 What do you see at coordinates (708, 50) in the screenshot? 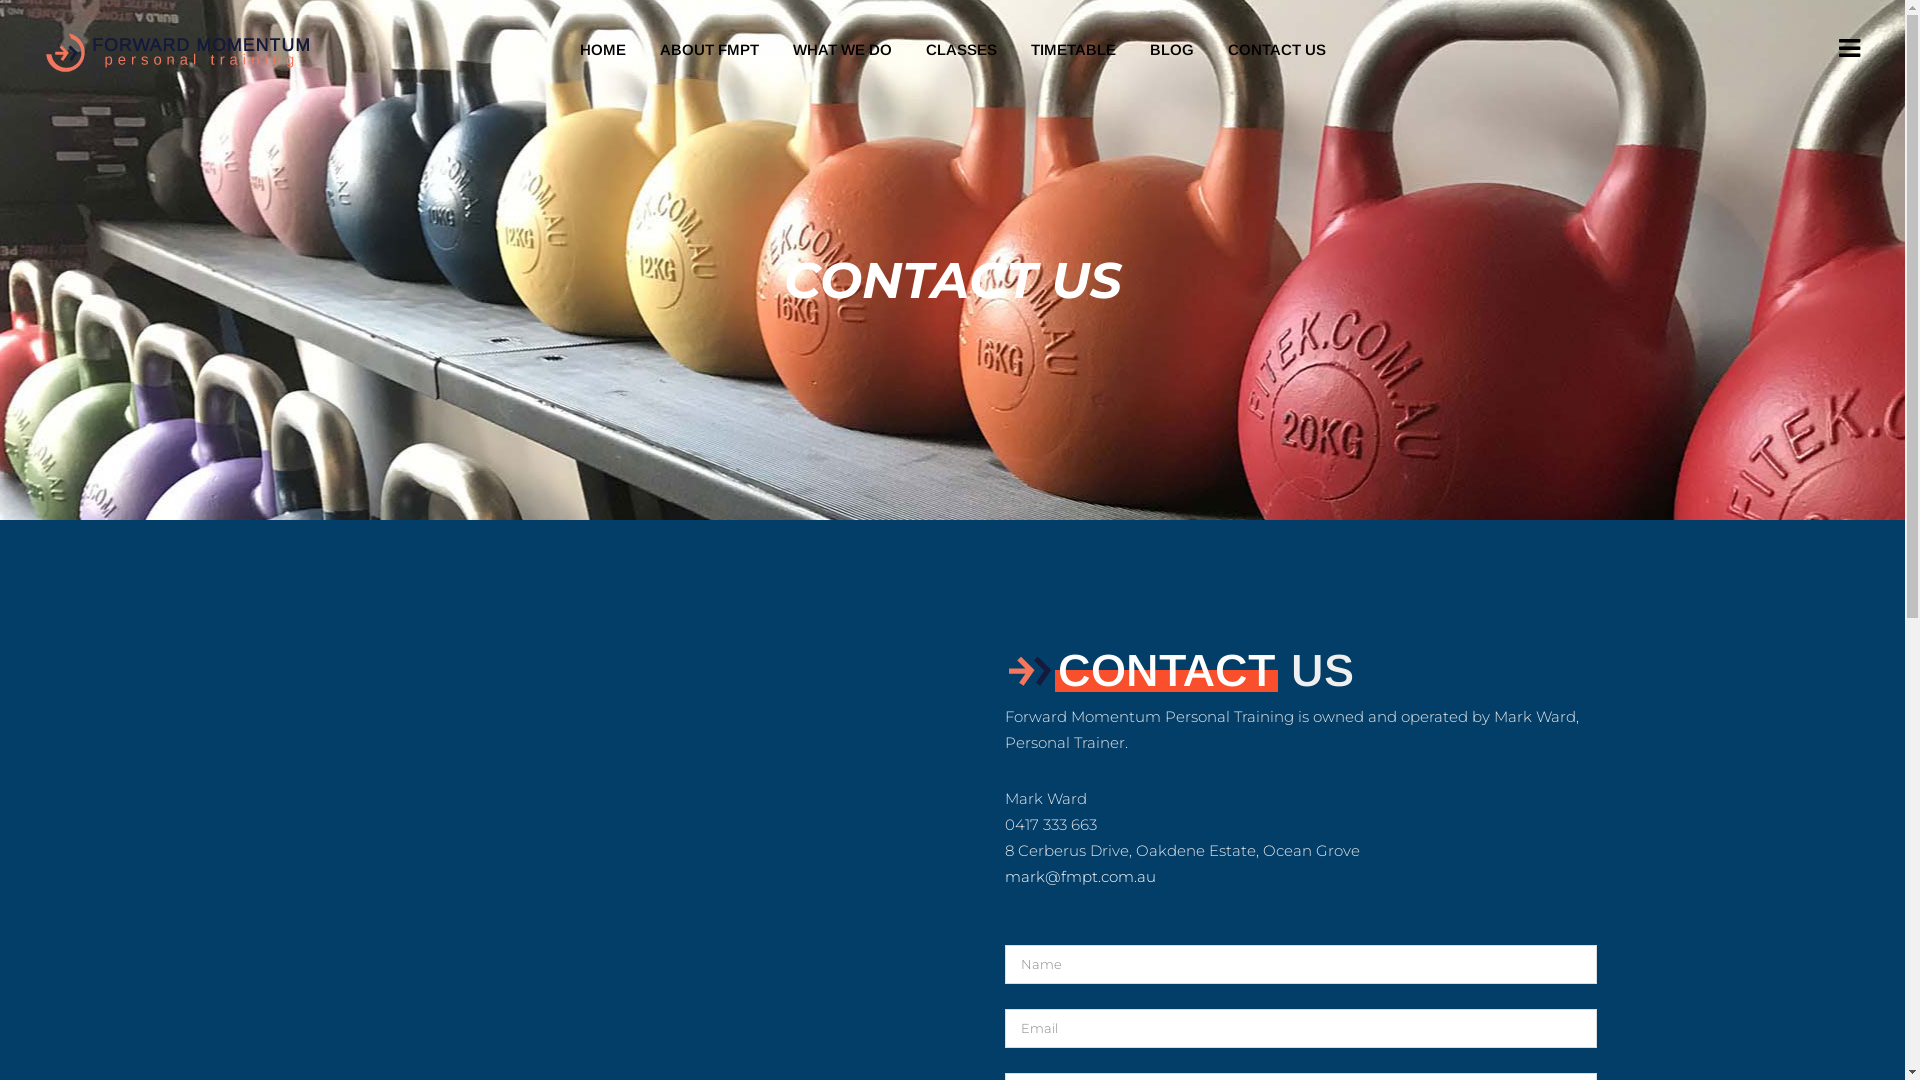
I see `ABOUT FMPT` at bounding box center [708, 50].